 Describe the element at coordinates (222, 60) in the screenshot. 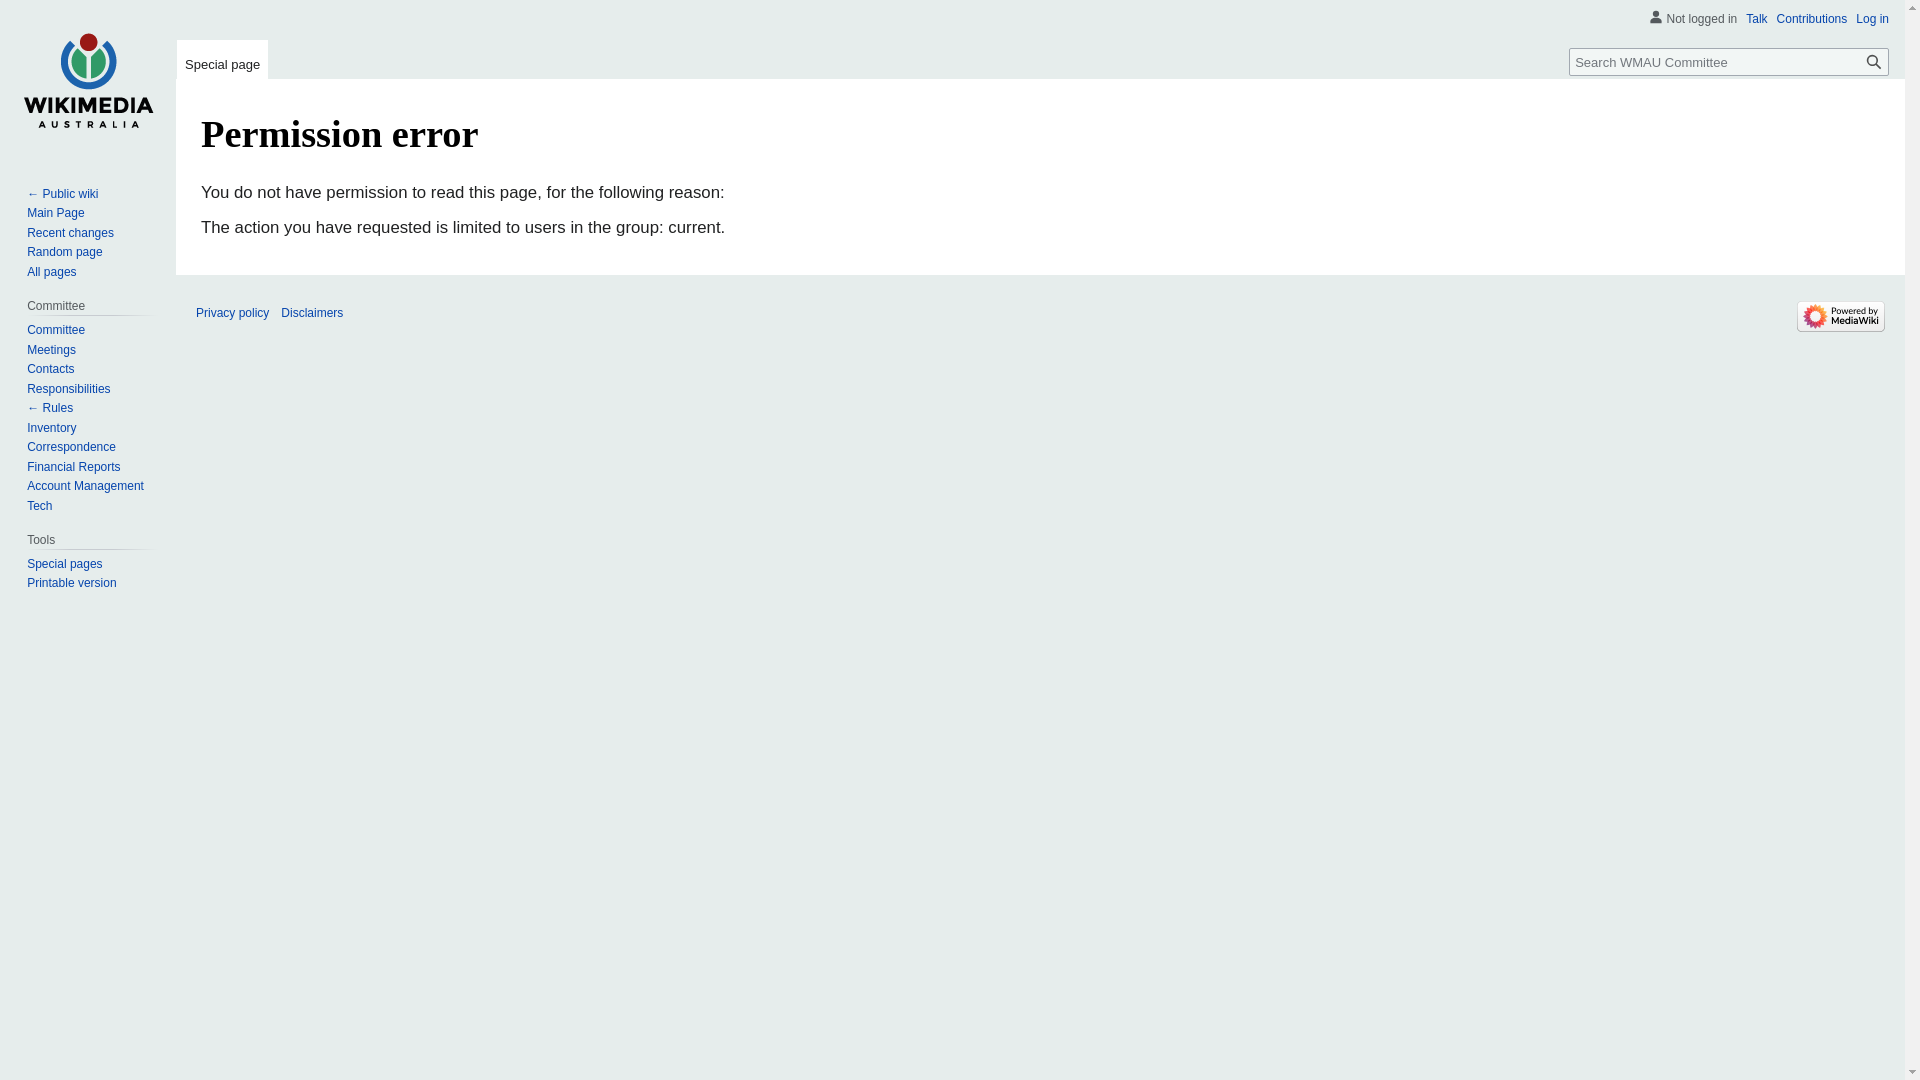

I see `Special page` at that location.